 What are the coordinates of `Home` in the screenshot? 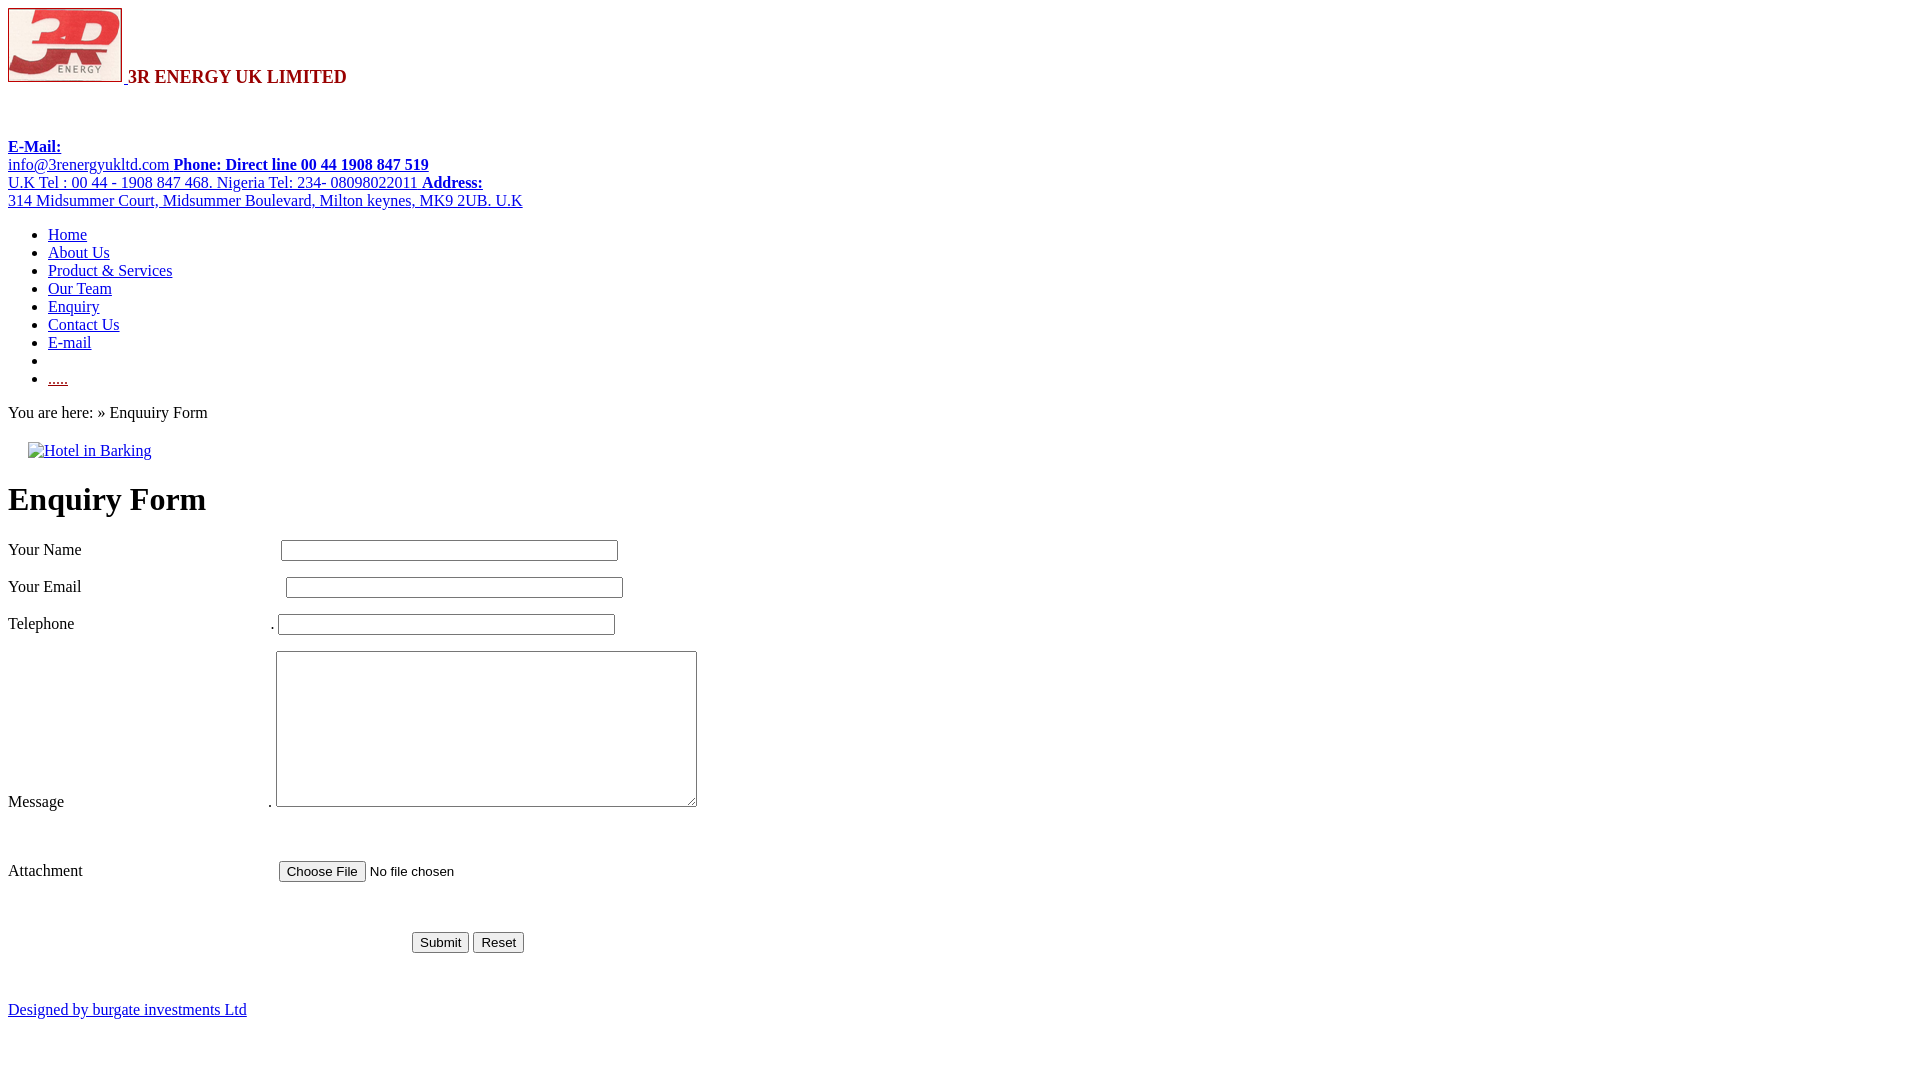 It's located at (68, 234).